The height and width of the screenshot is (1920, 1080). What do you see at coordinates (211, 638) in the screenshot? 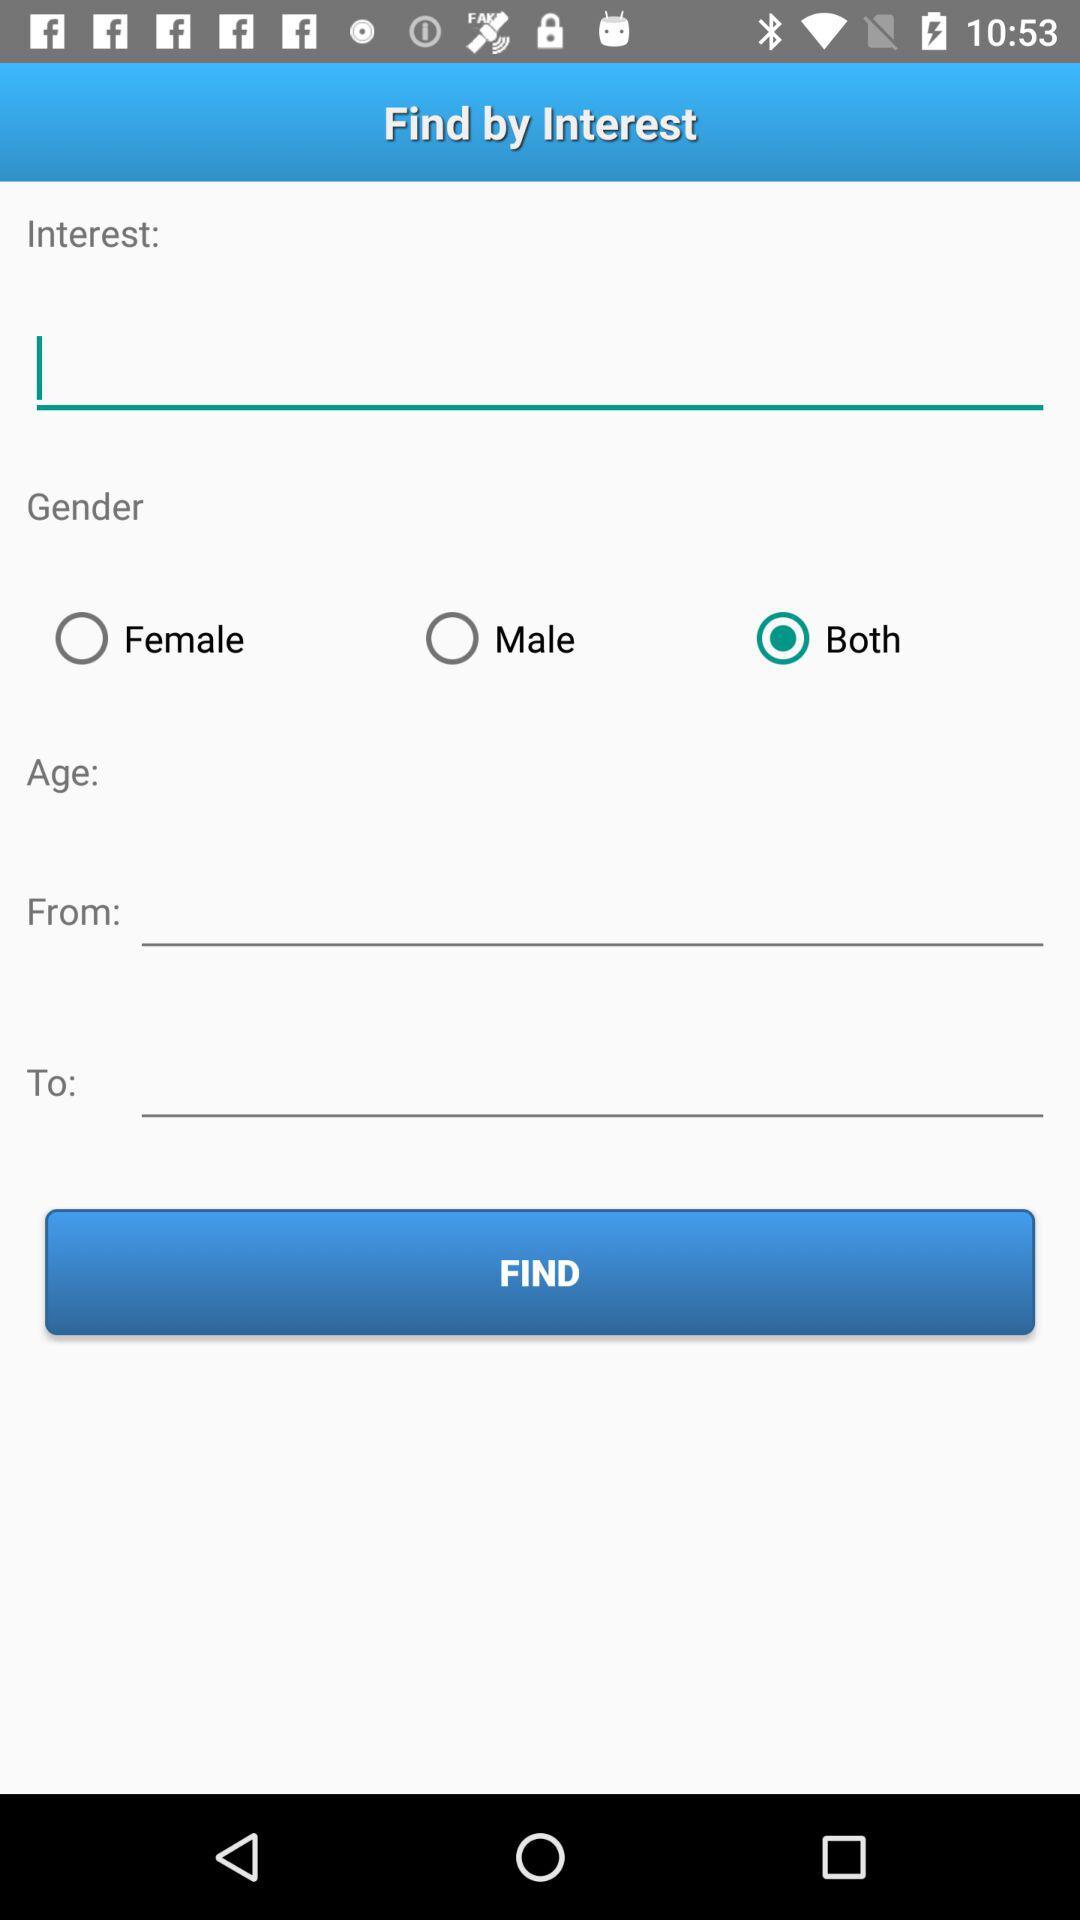
I see `select the item to the left of the male radio button` at bounding box center [211, 638].